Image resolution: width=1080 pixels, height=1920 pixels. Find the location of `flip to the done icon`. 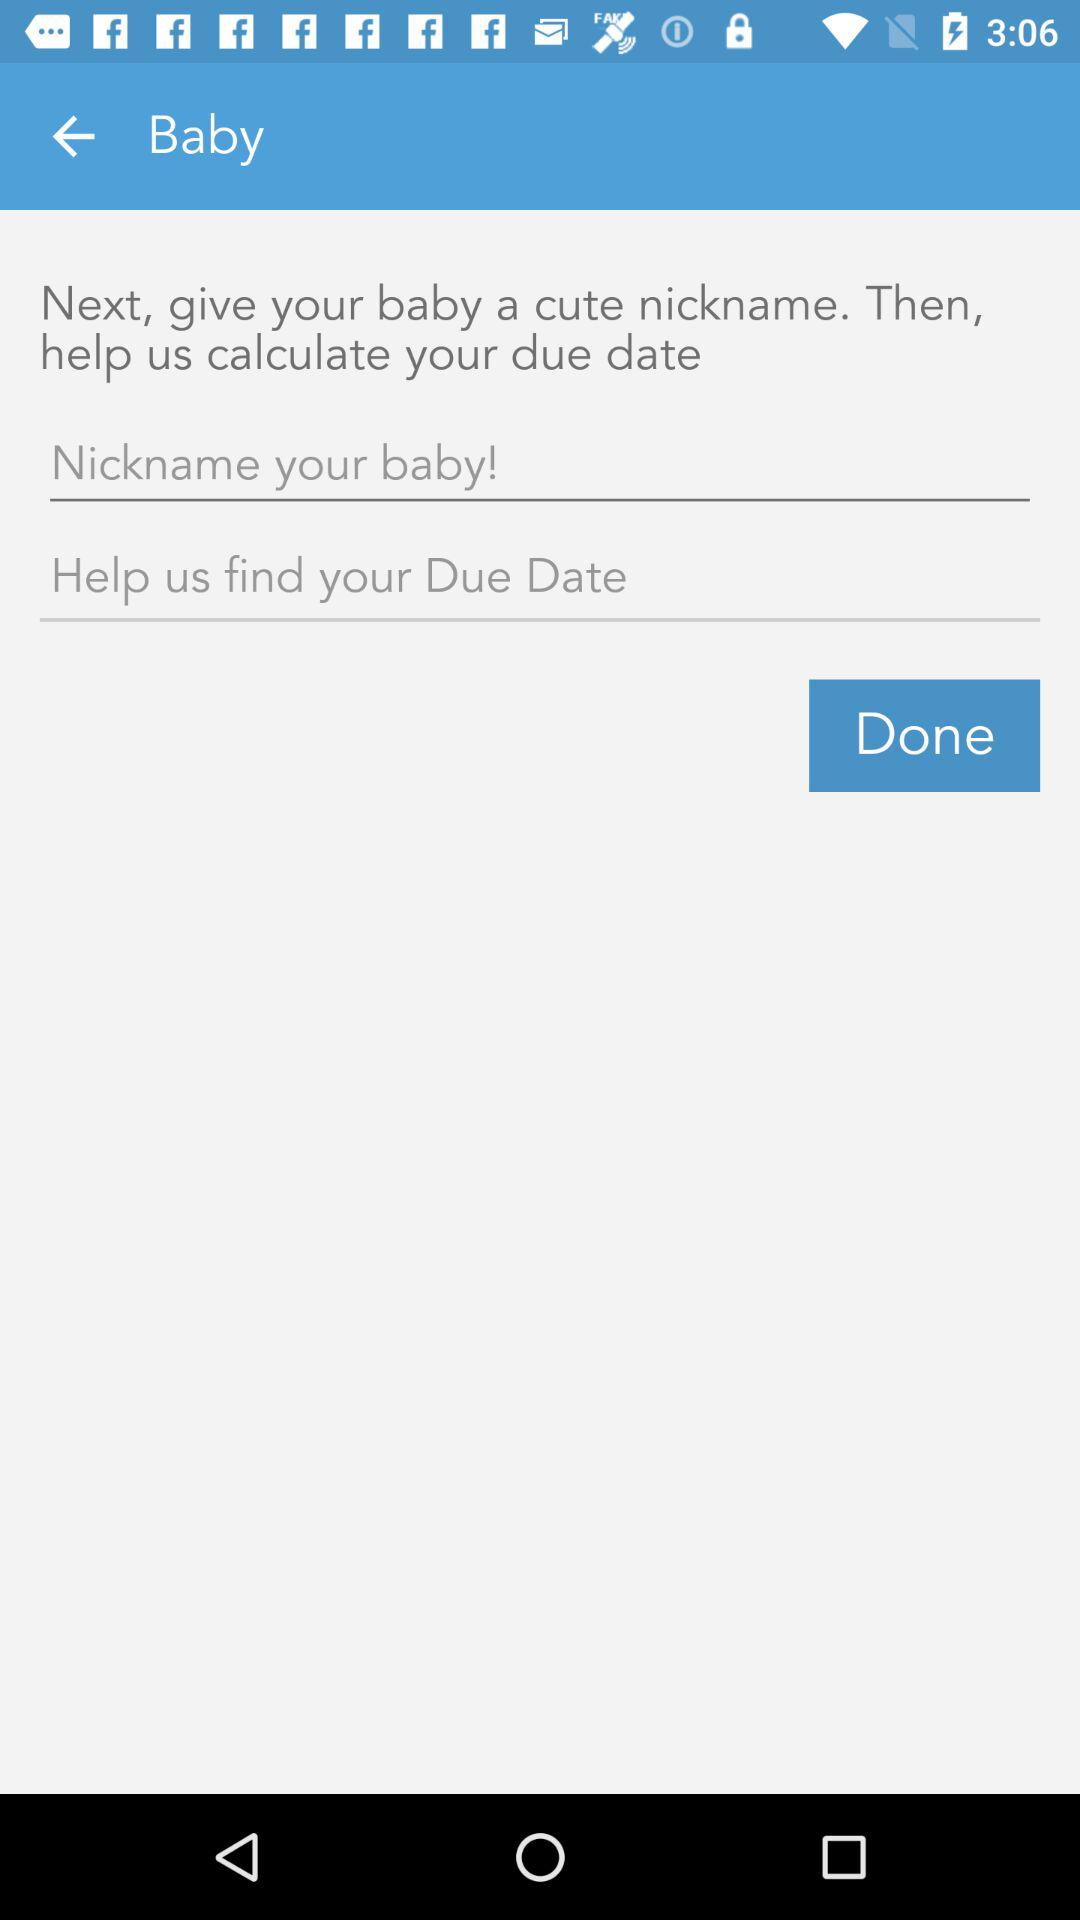

flip to the done icon is located at coordinates (924, 735).